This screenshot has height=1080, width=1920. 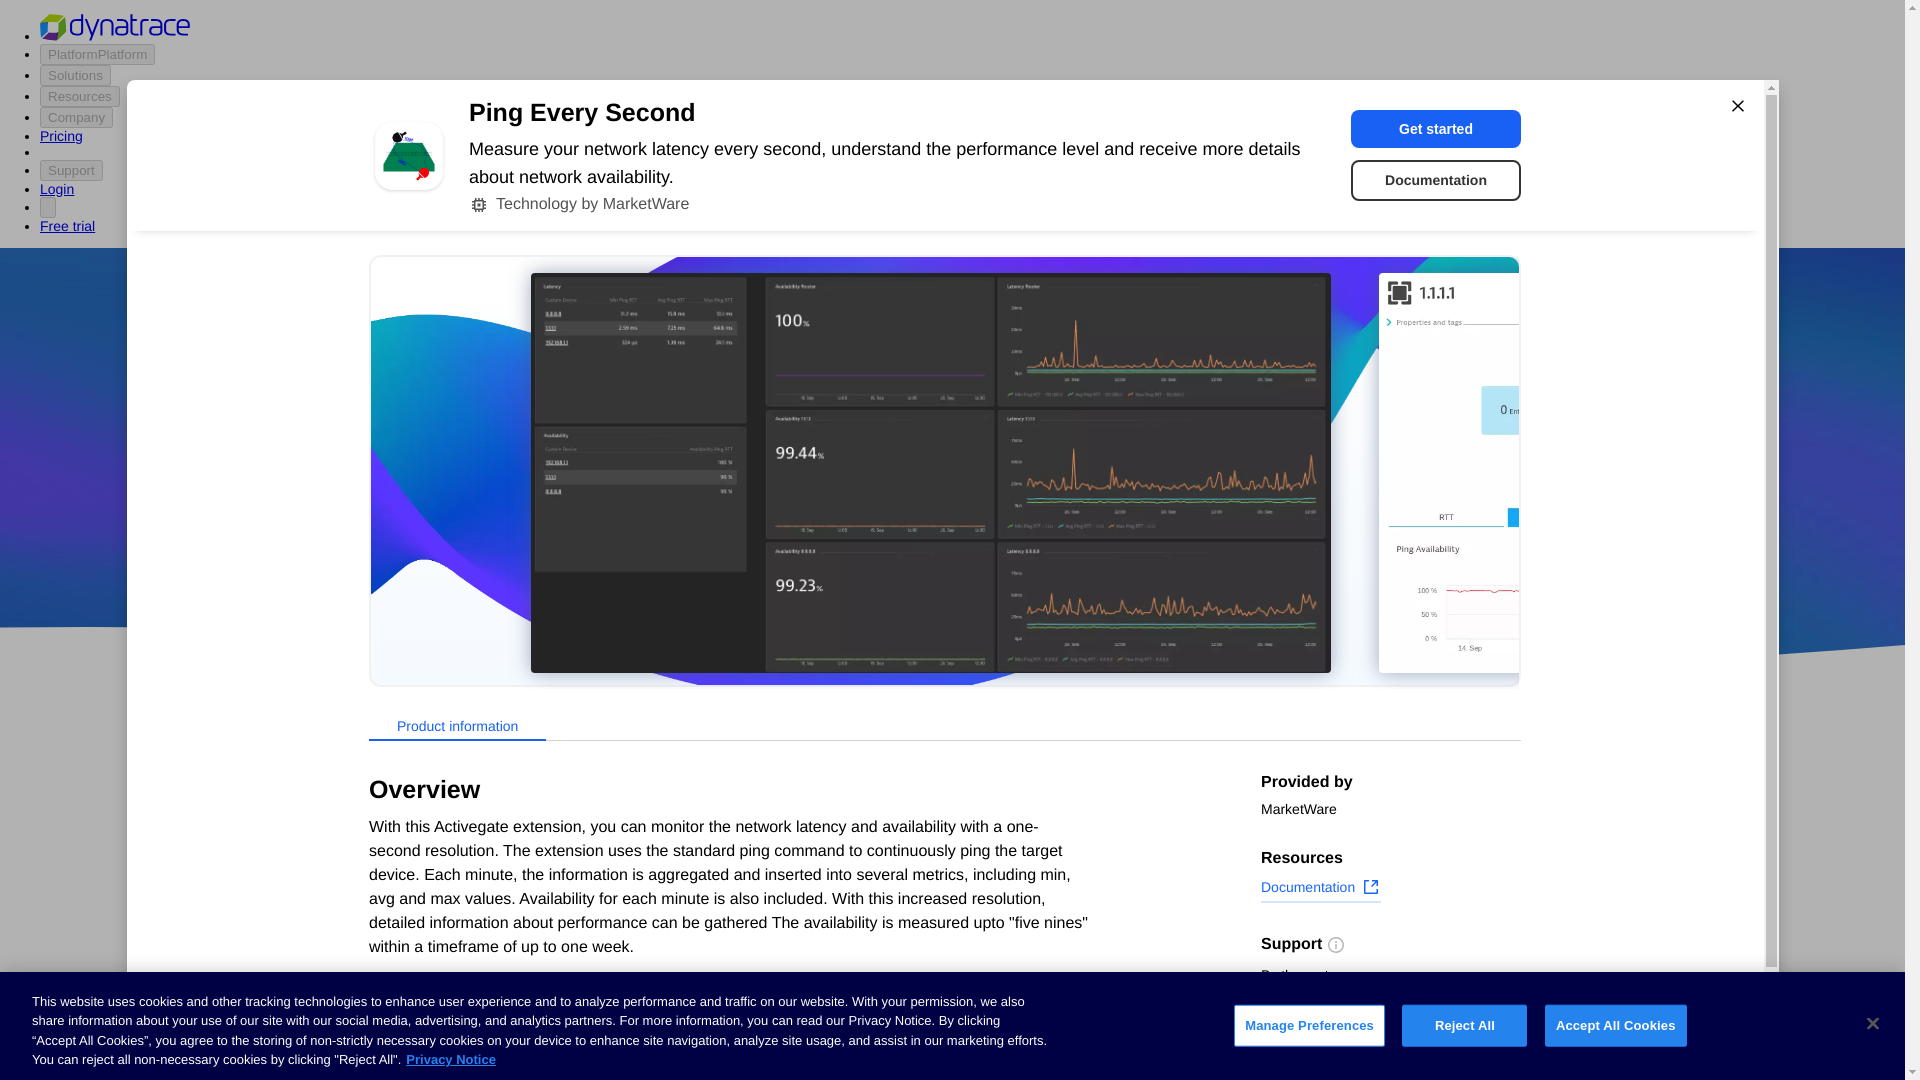 I want to click on Certified Partners, so click(x=408, y=808).